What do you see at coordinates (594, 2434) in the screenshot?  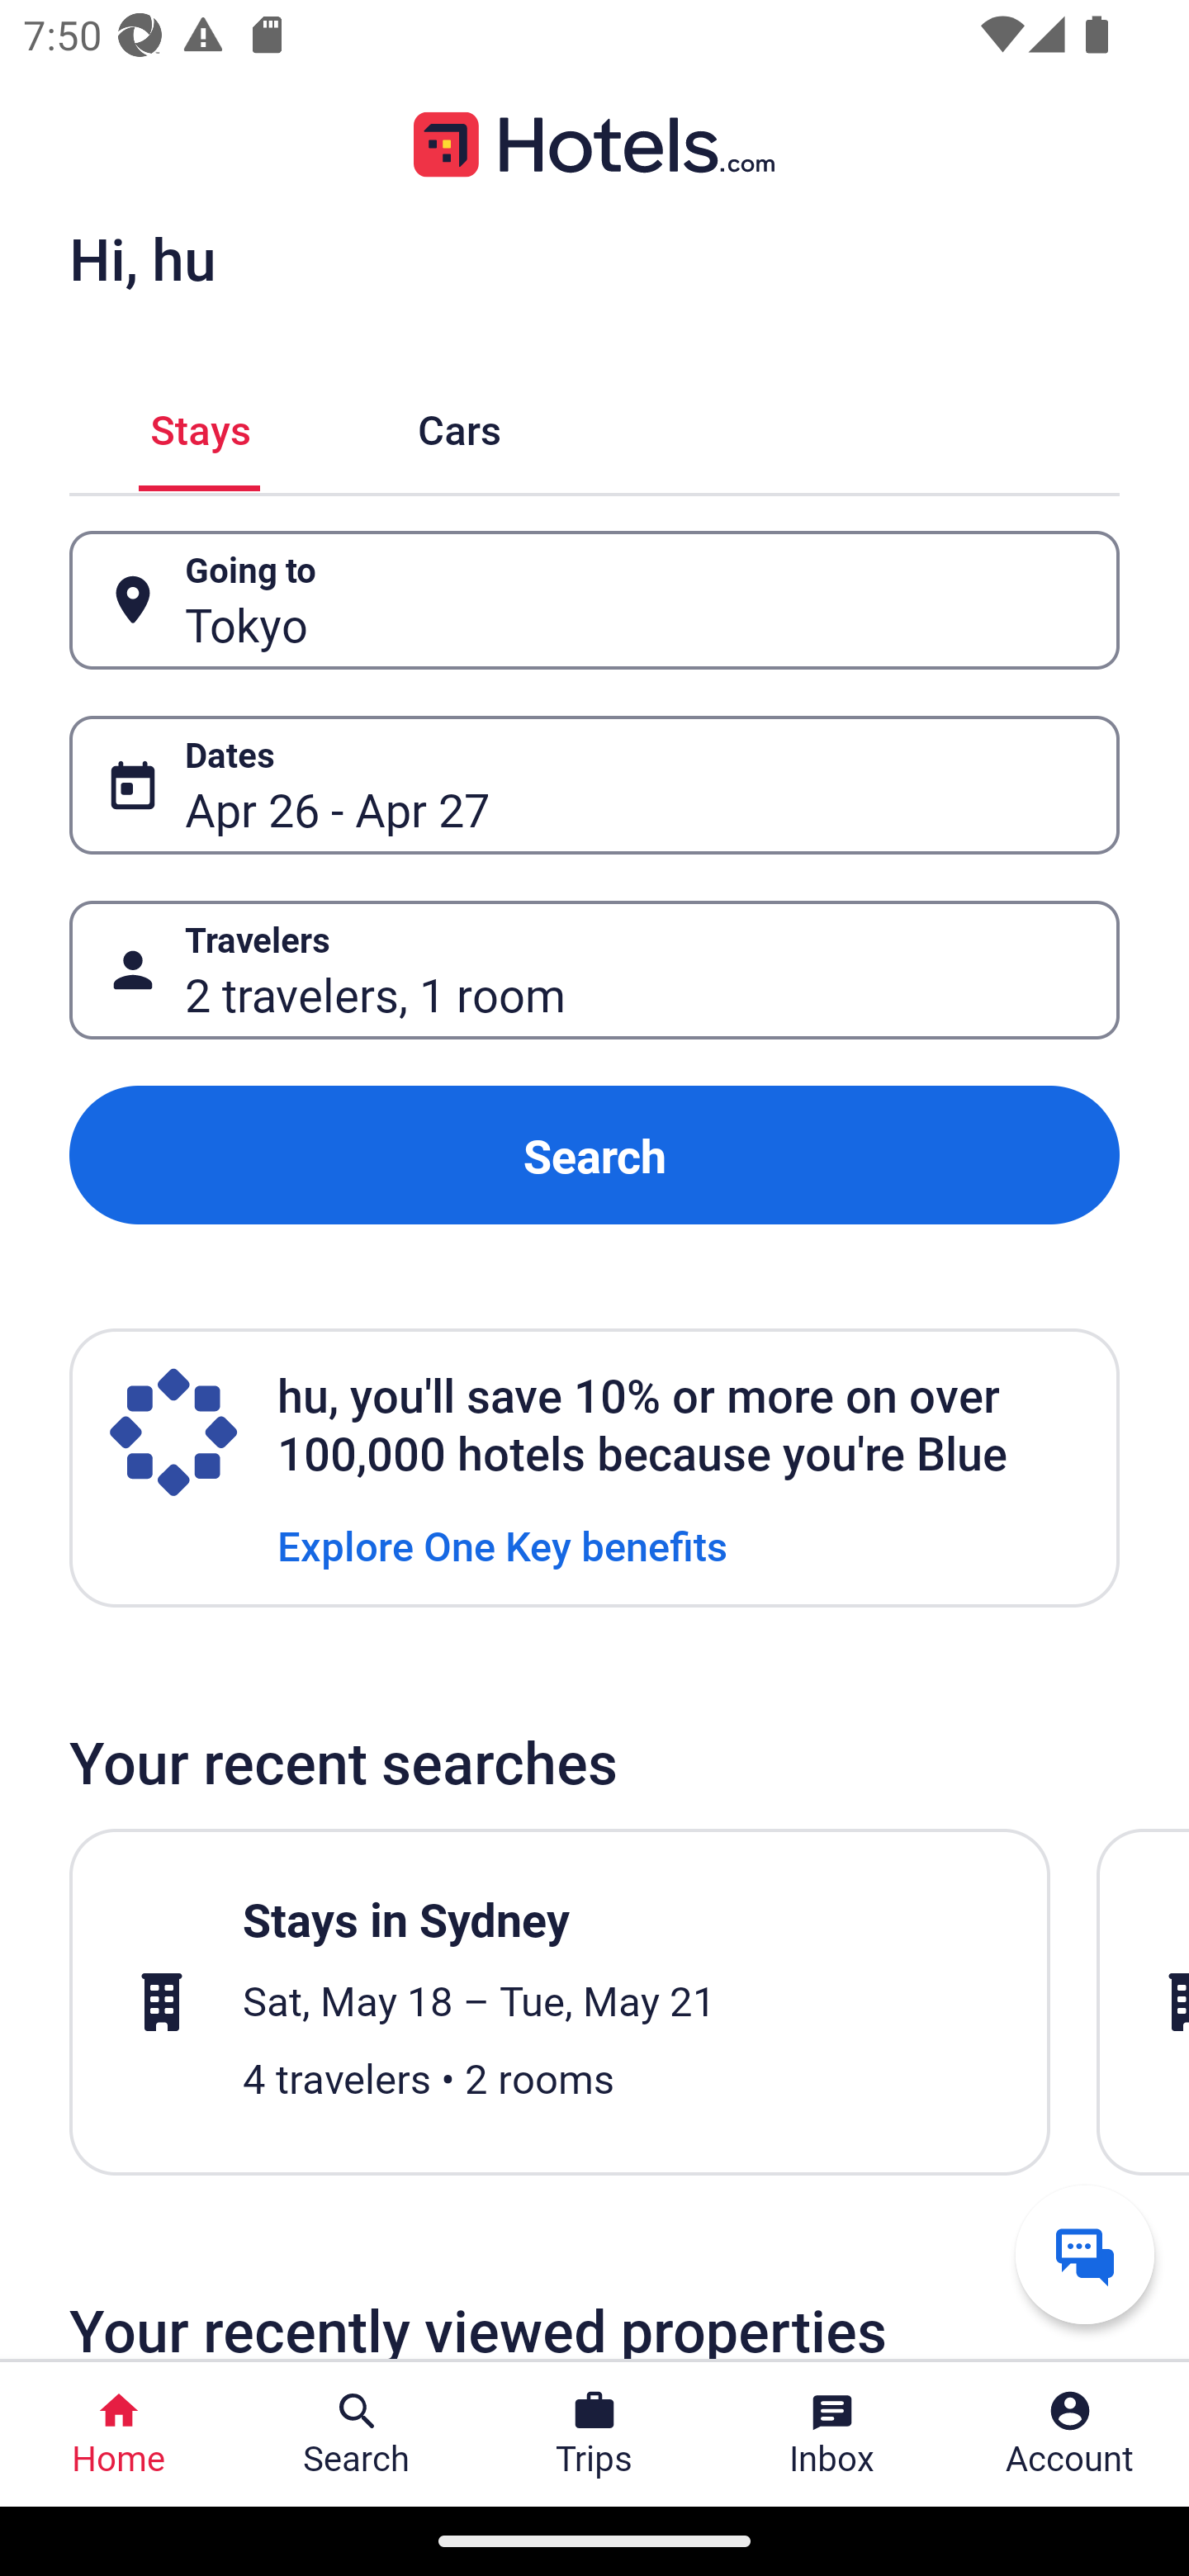 I see `Trips Trips Button` at bounding box center [594, 2434].